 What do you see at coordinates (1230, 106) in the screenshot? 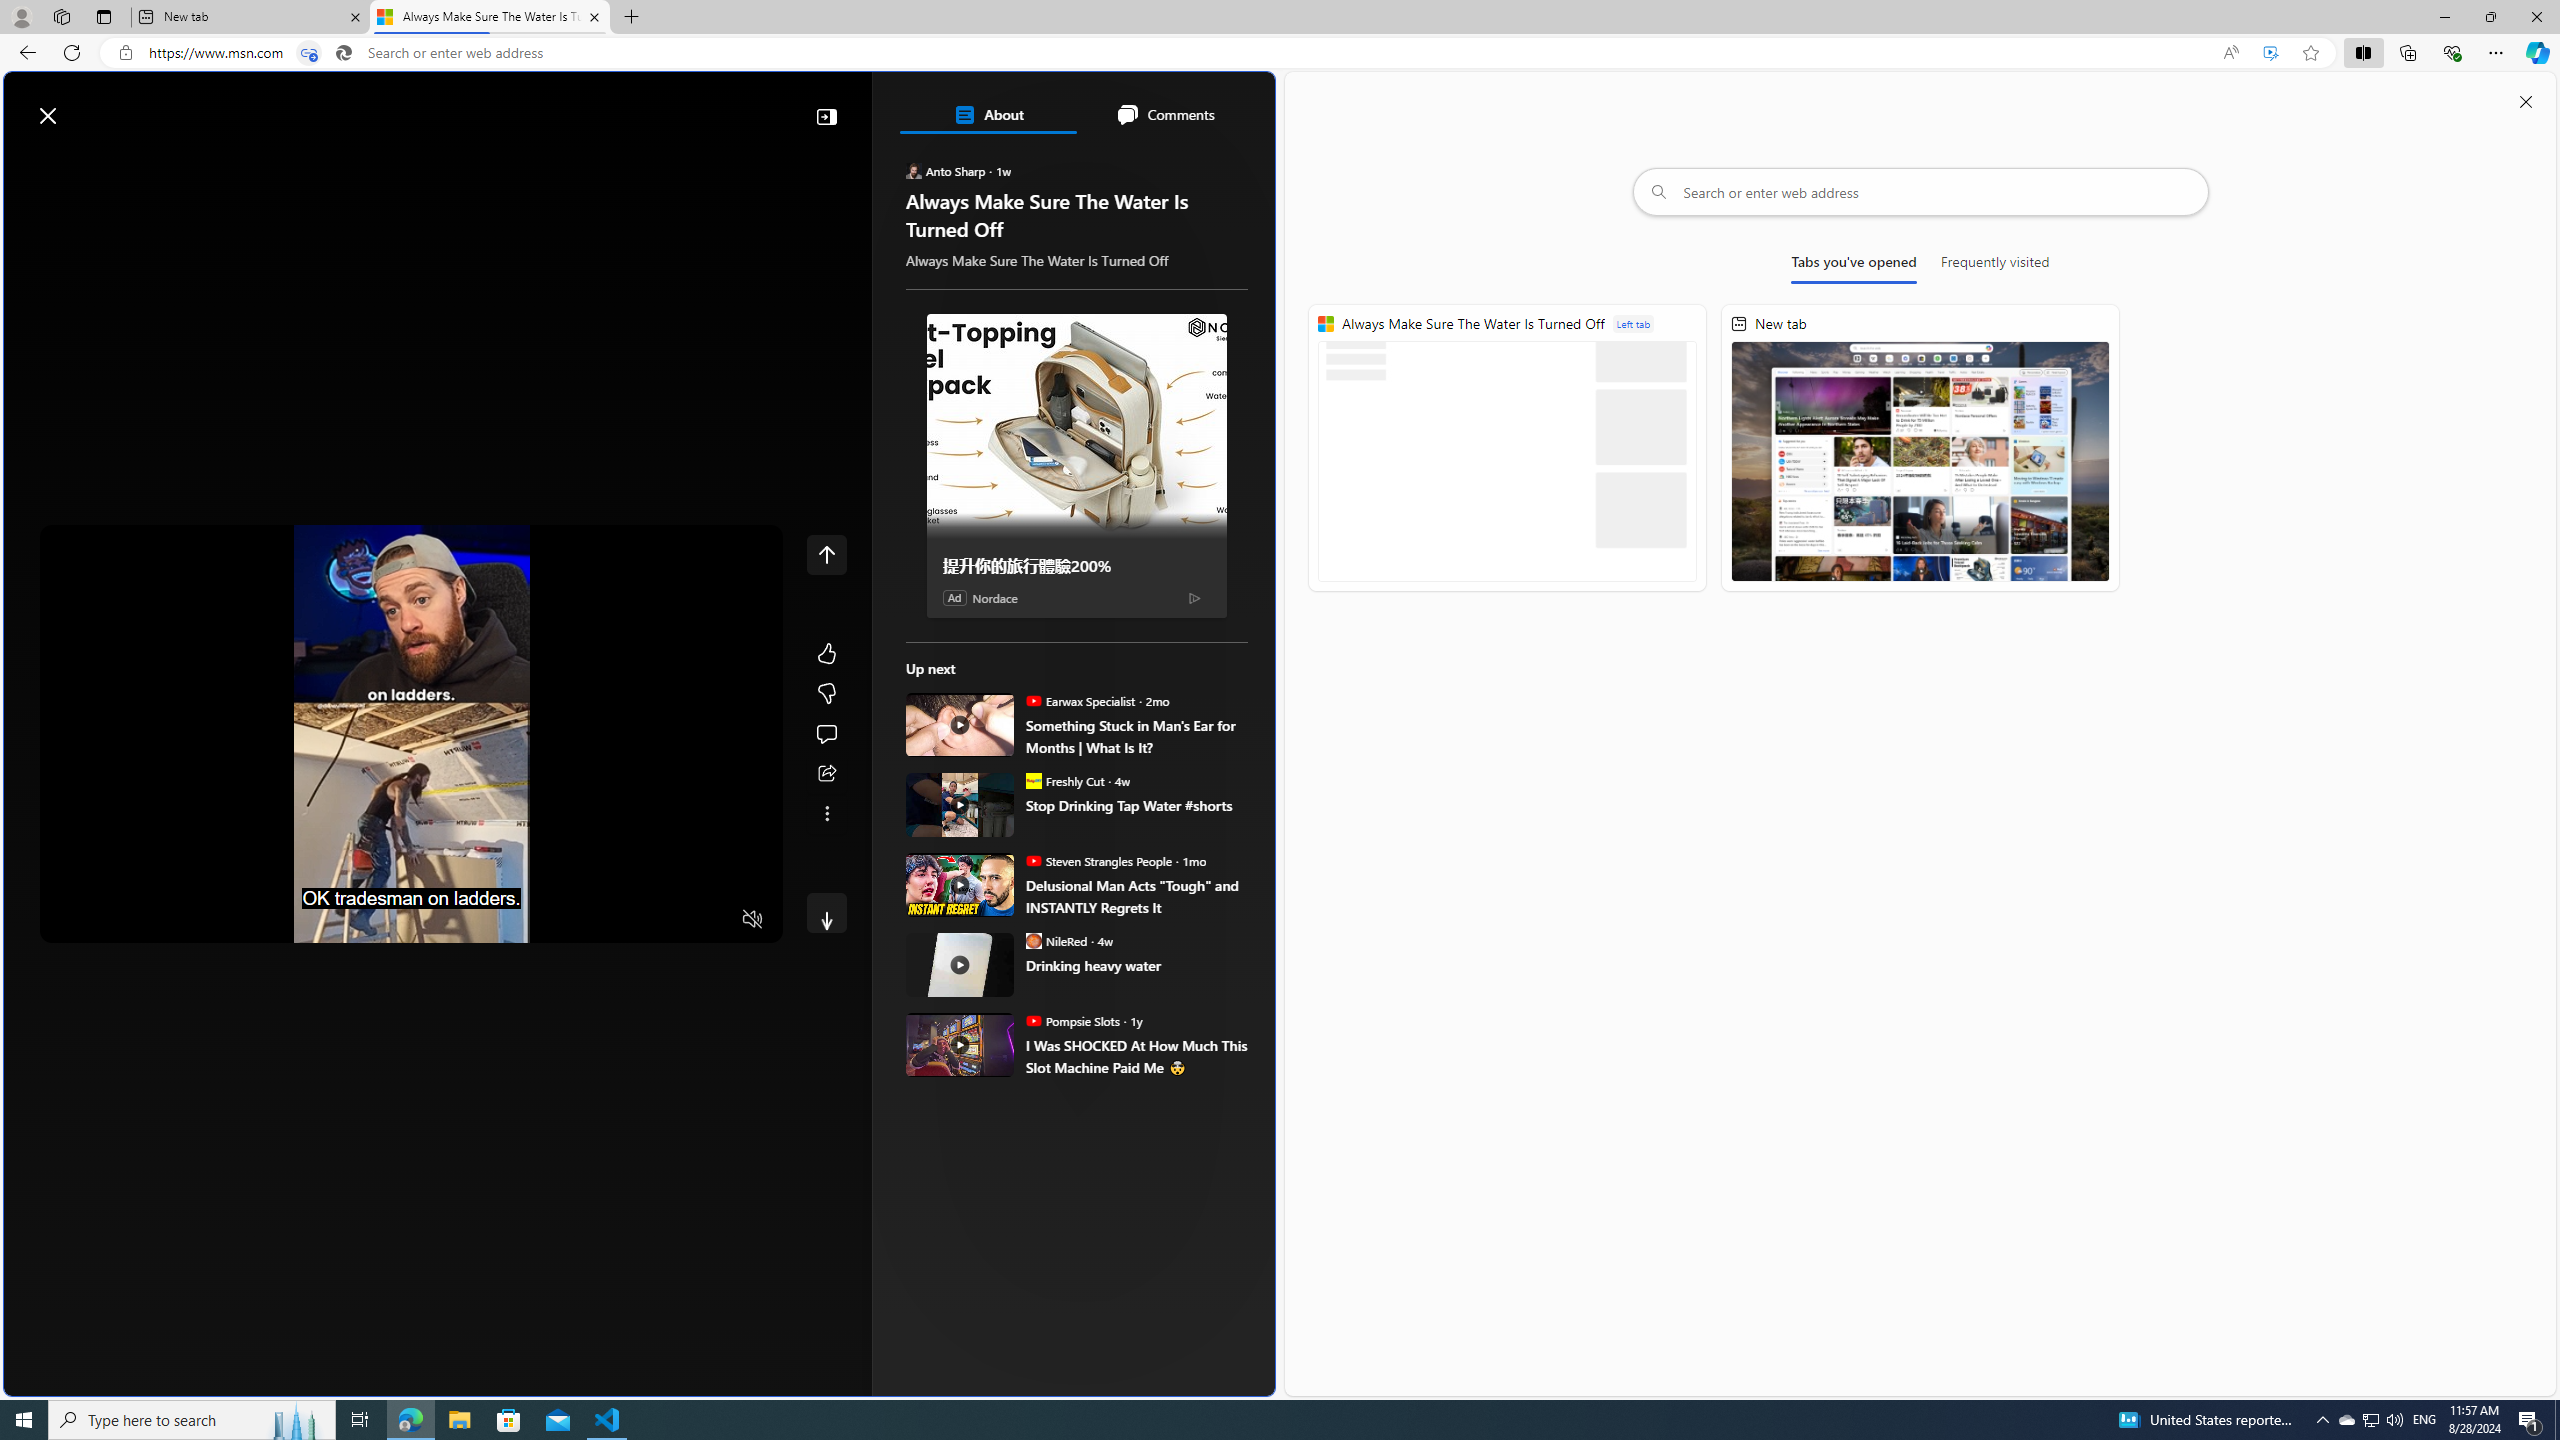
I see `Open settings` at bounding box center [1230, 106].